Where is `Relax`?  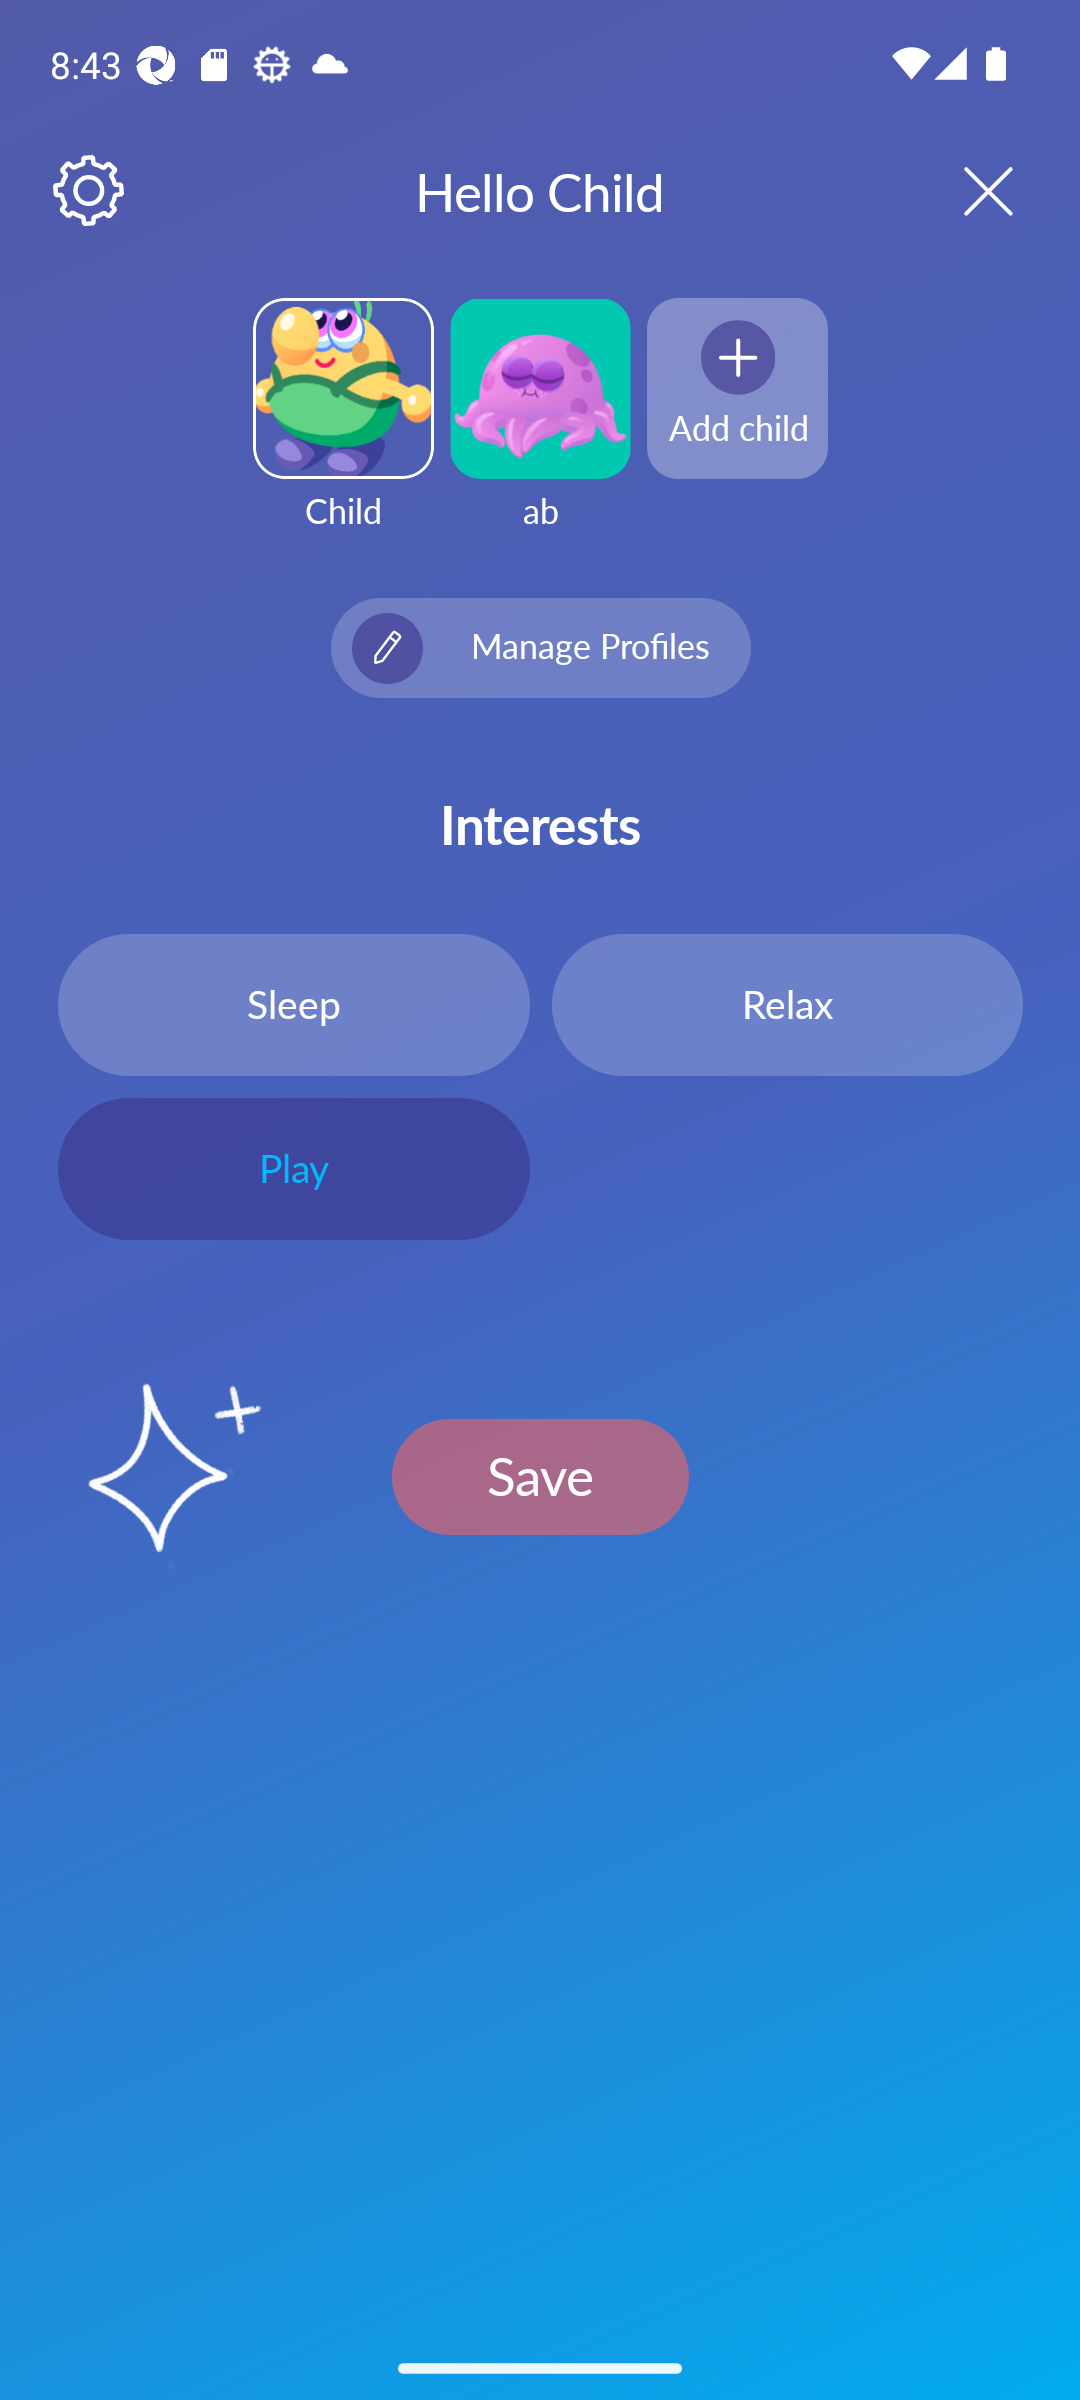 Relax is located at coordinates (786, 1004).